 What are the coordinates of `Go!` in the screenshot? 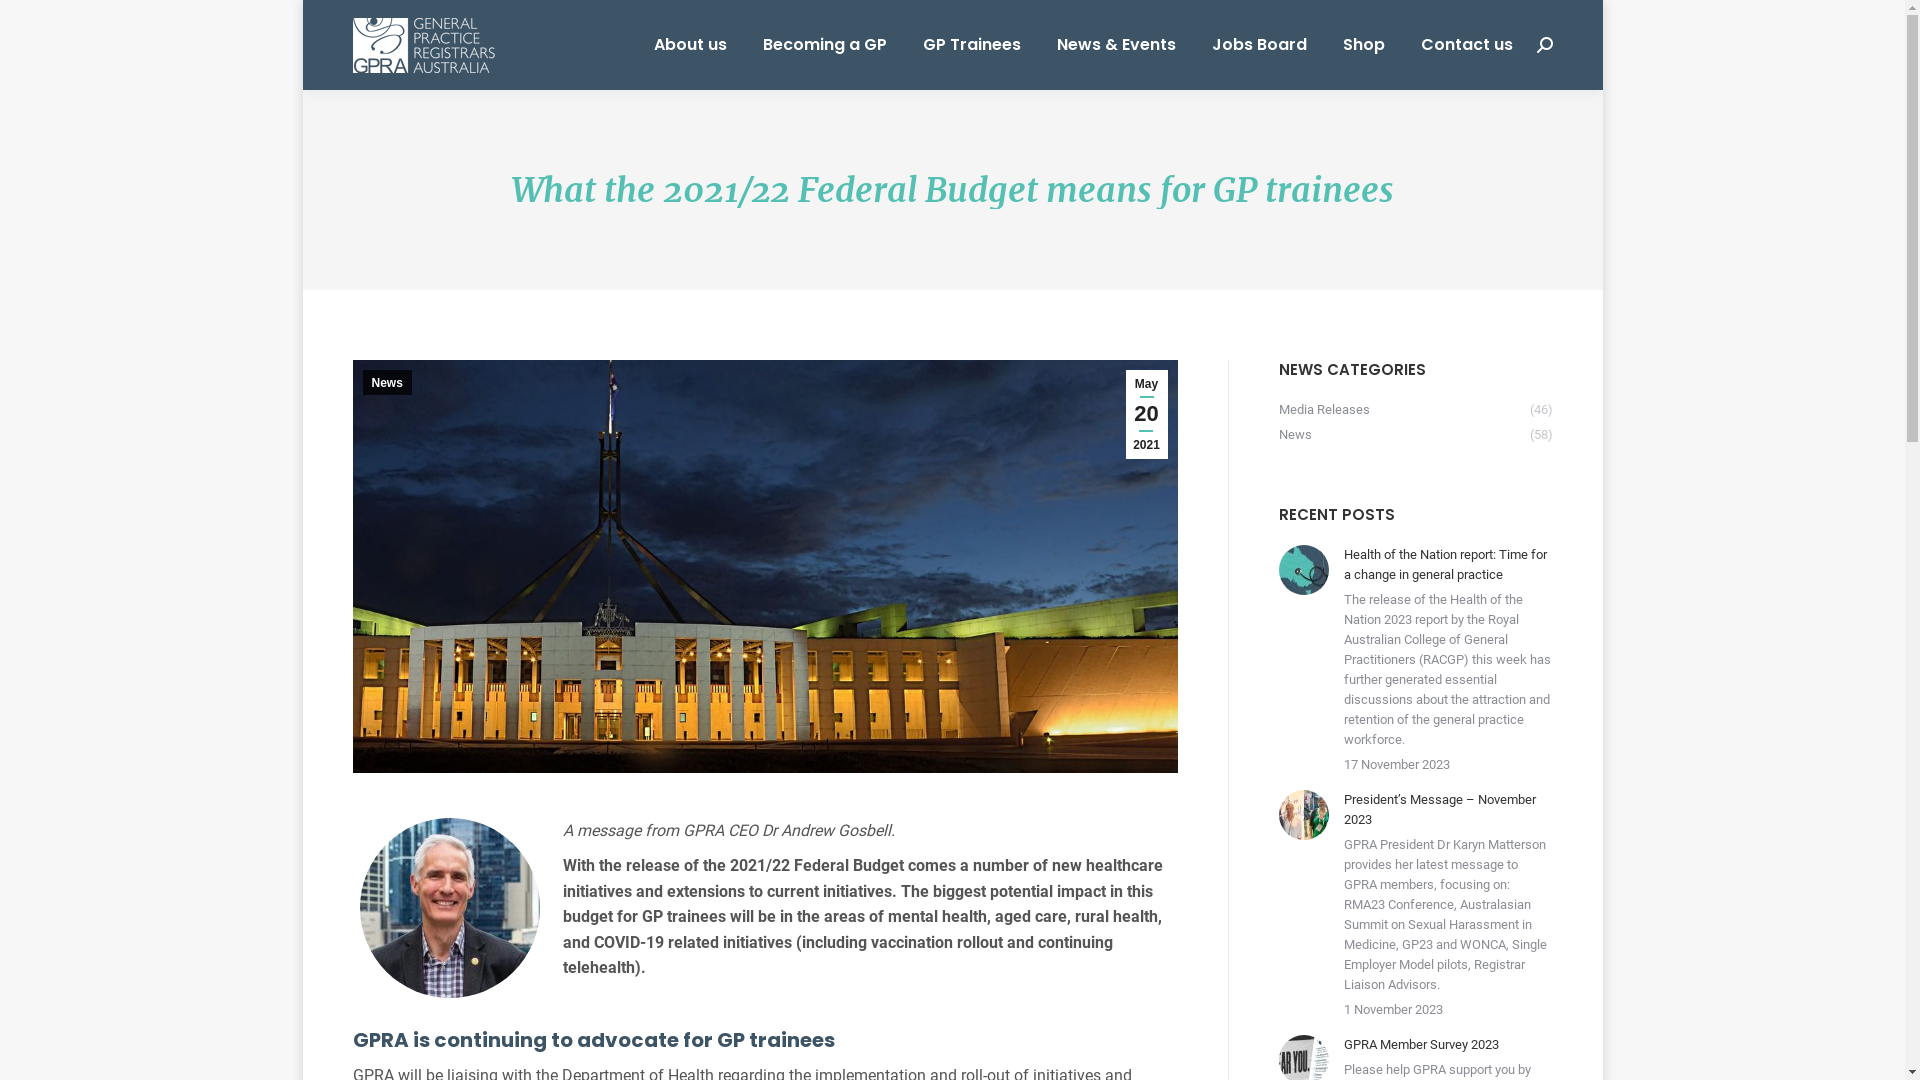 It's located at (31, 22).